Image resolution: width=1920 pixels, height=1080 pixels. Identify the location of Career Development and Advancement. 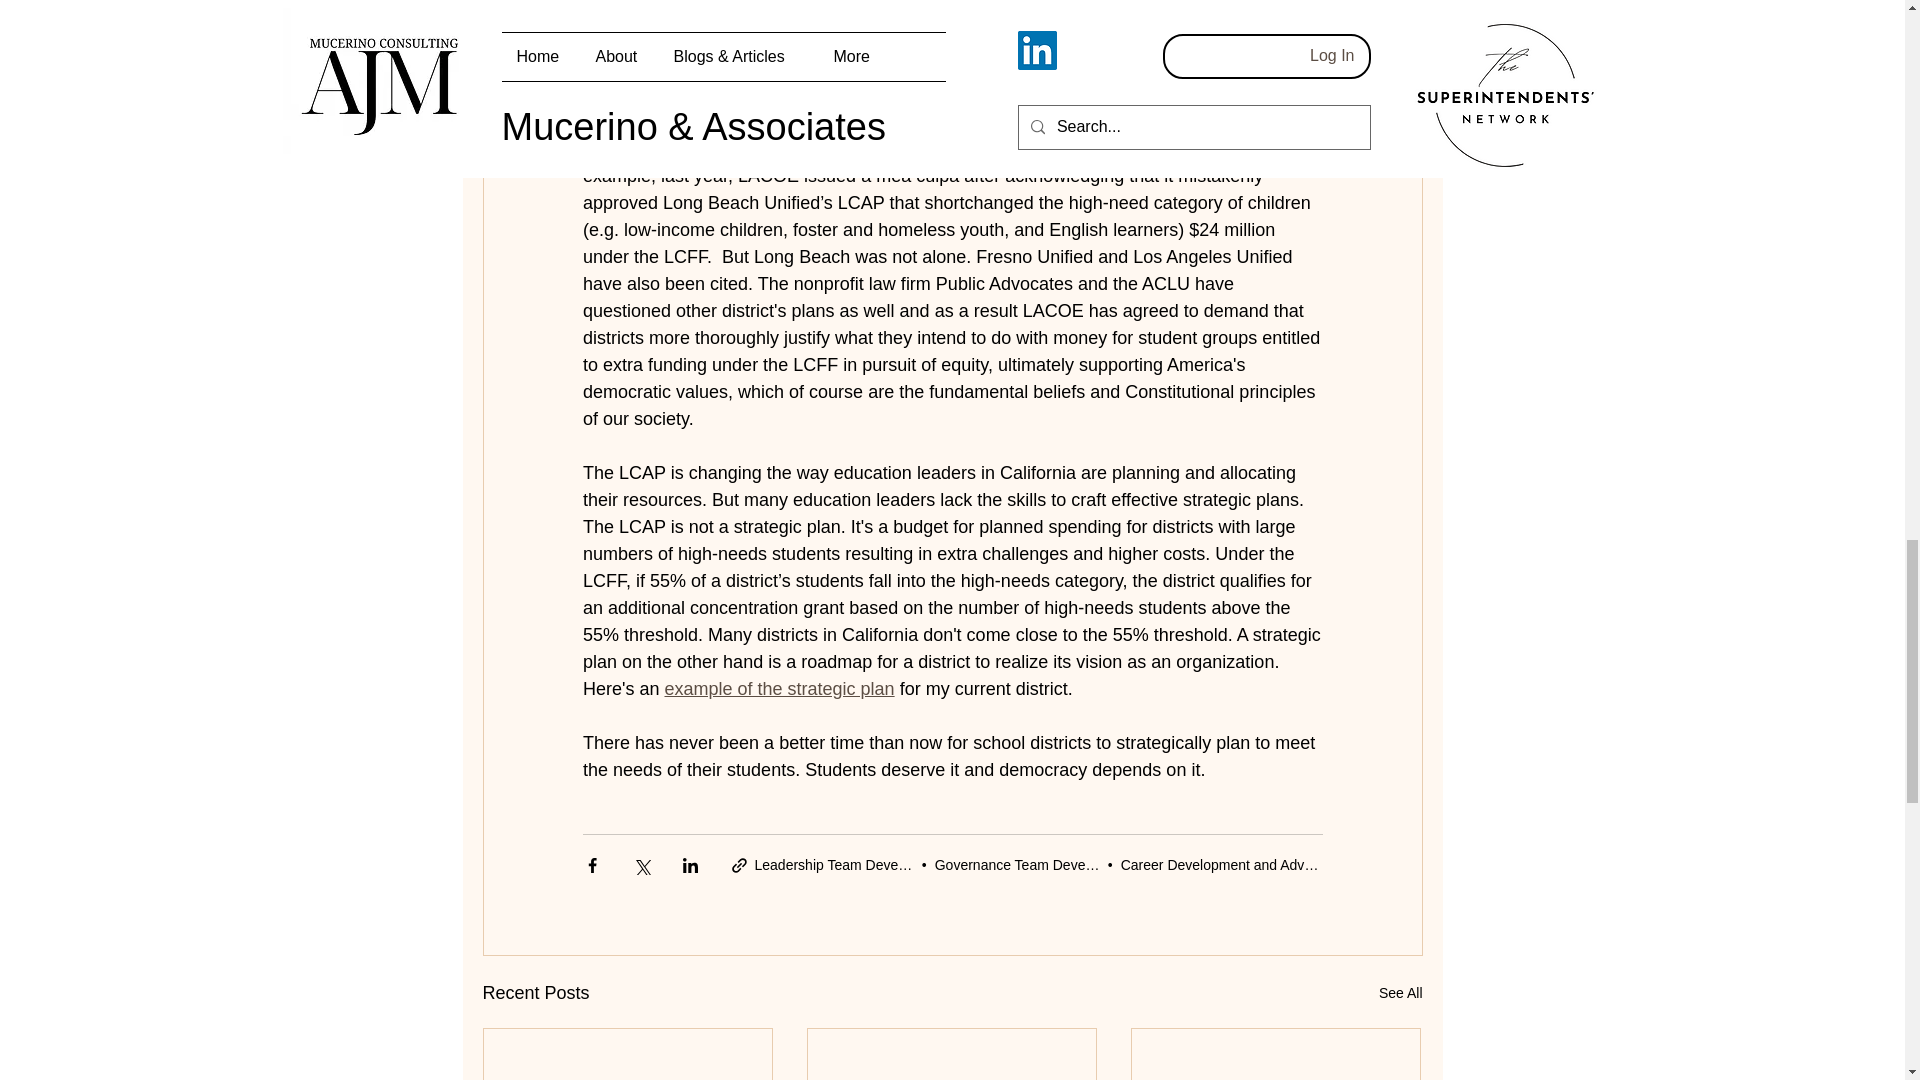
(1243, 864).